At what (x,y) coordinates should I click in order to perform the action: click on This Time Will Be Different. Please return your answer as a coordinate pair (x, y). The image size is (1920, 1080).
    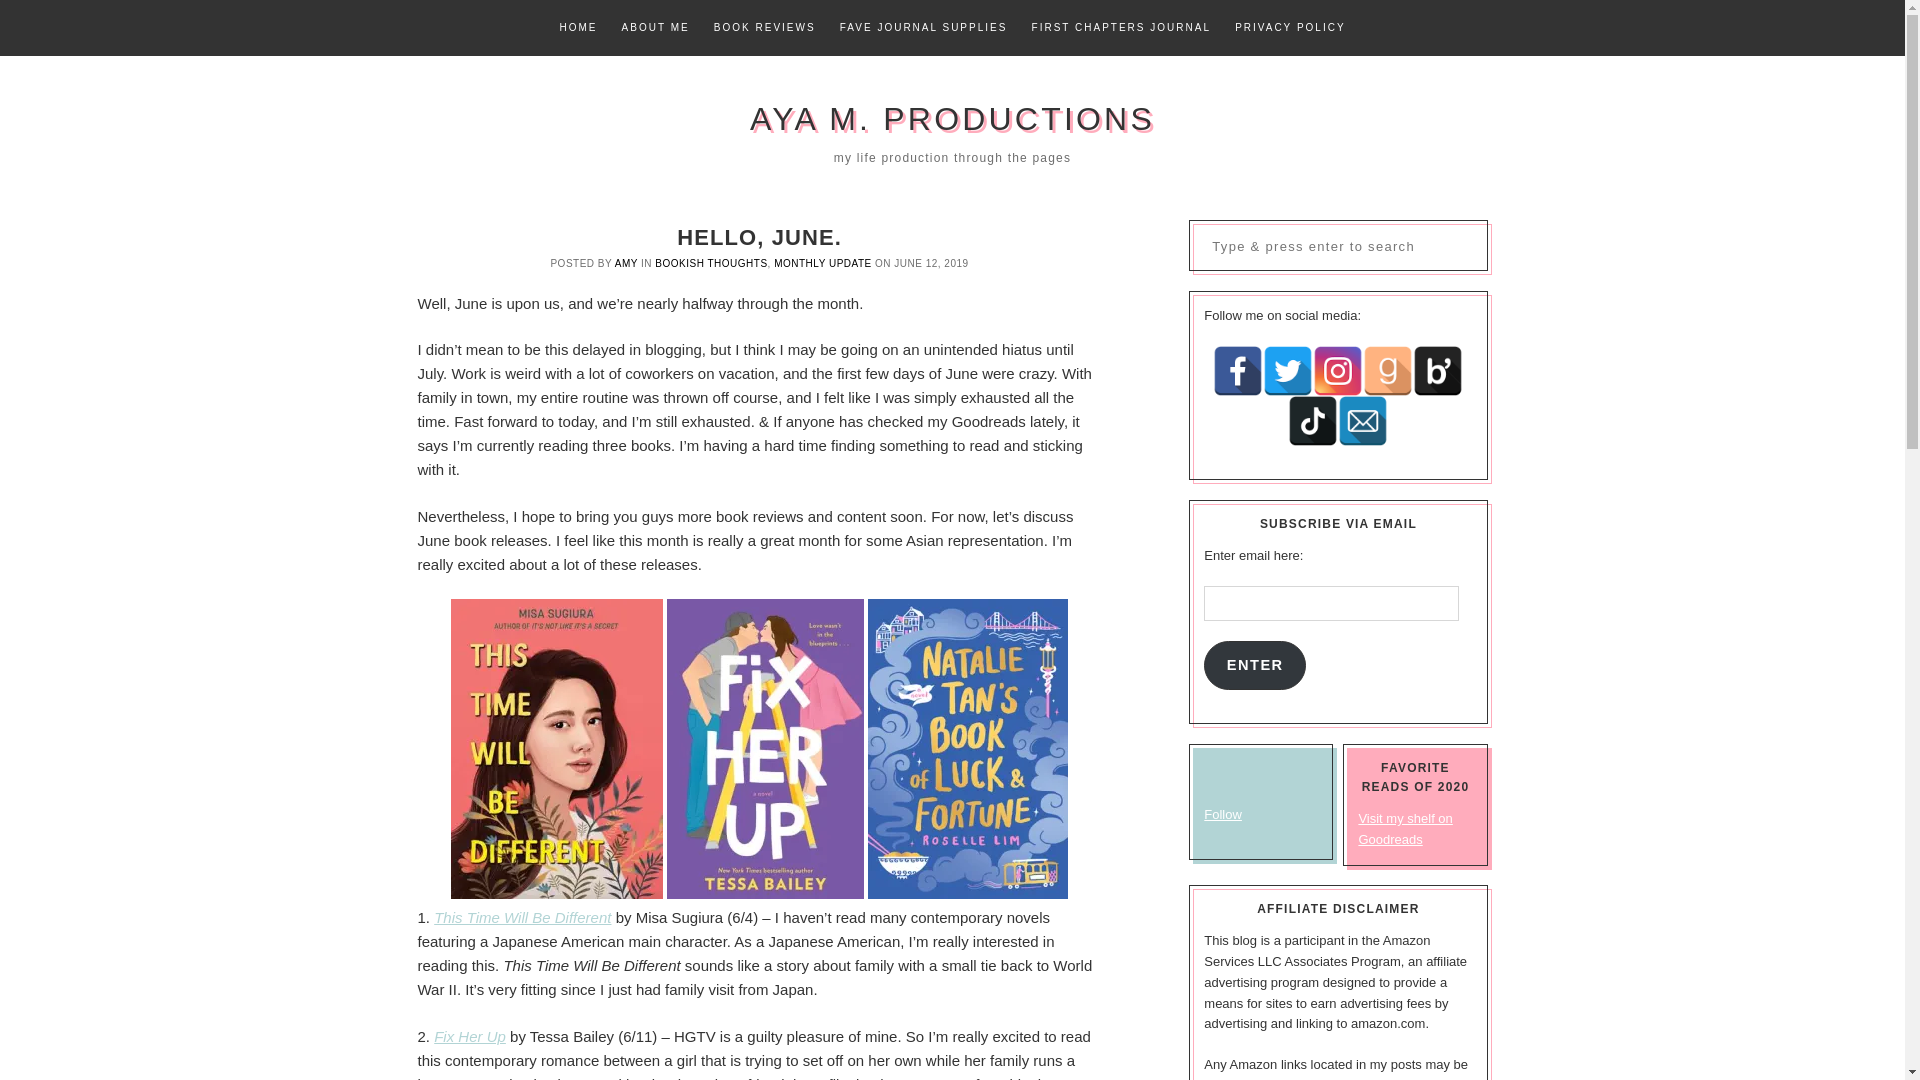
    Looking at the image, I should click on (522, 917).